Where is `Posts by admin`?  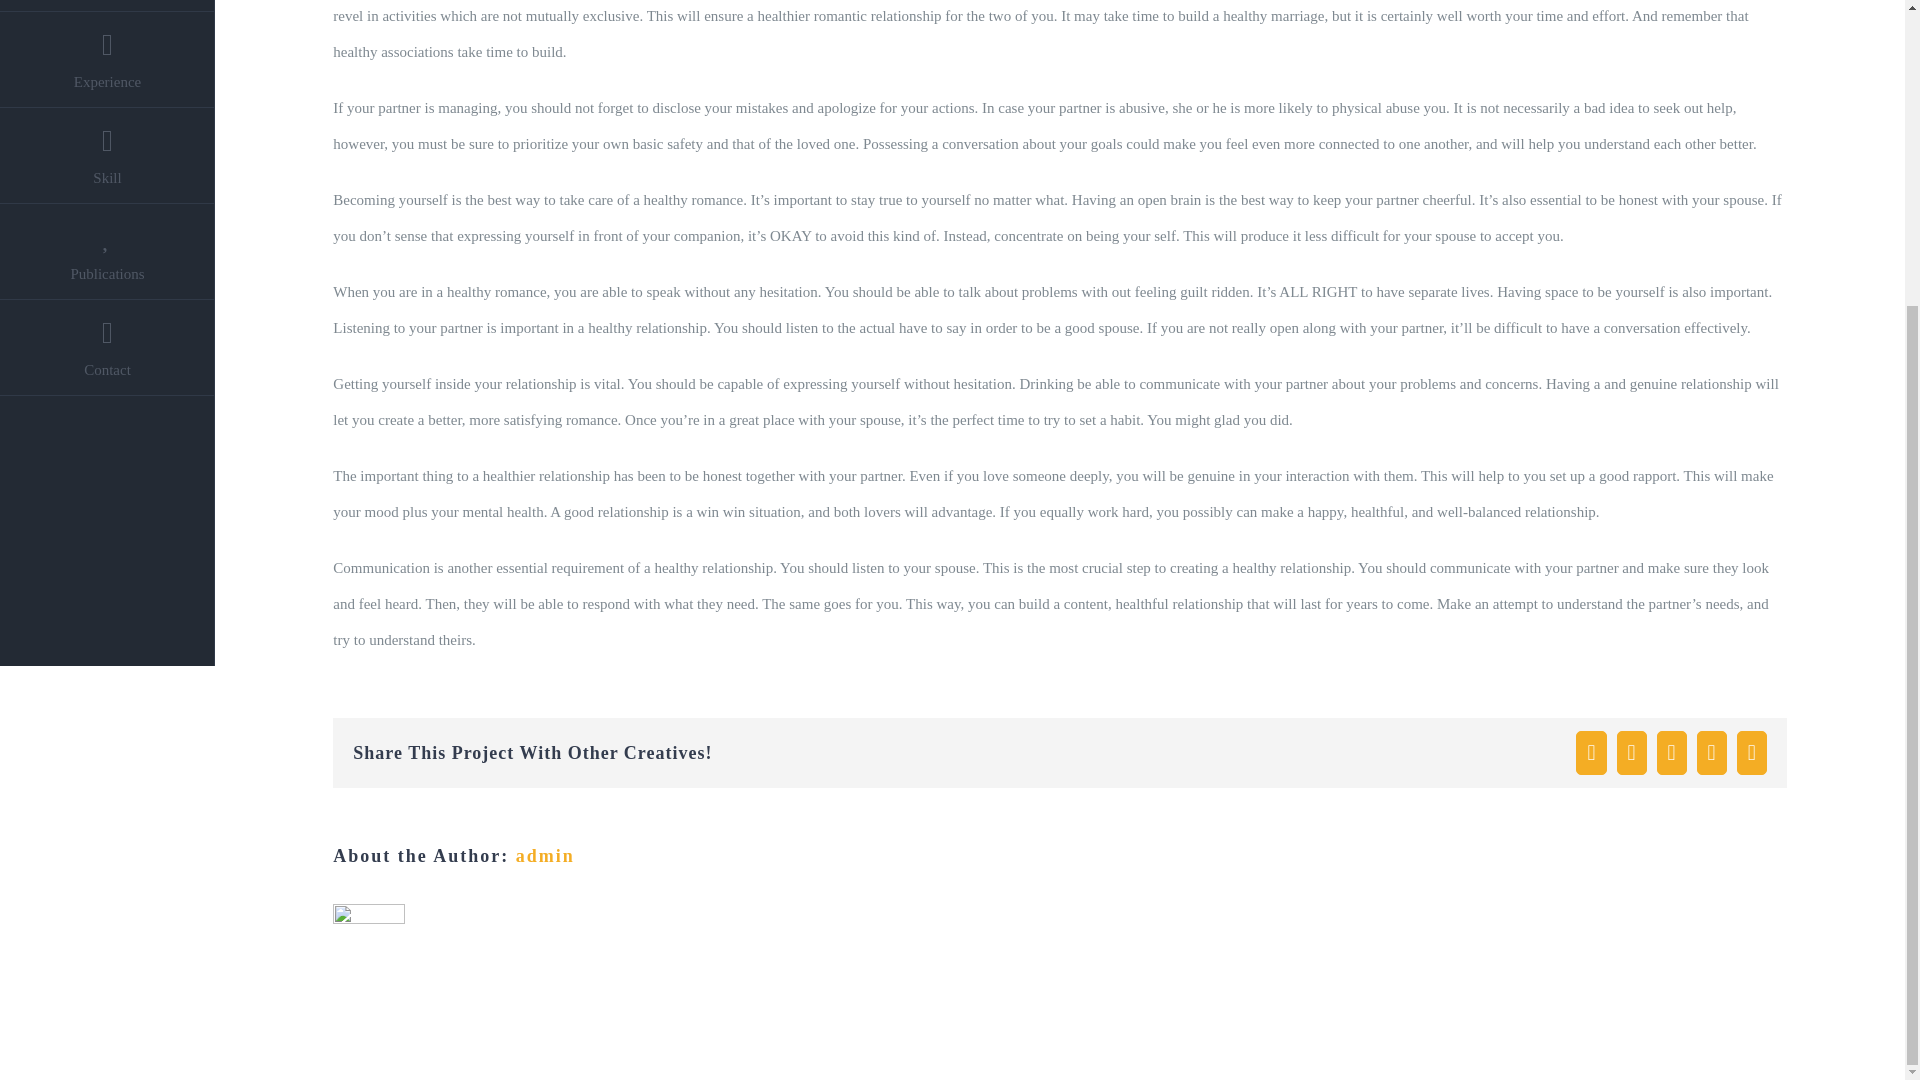 Posts by admin is located at coordinates (545, 856).